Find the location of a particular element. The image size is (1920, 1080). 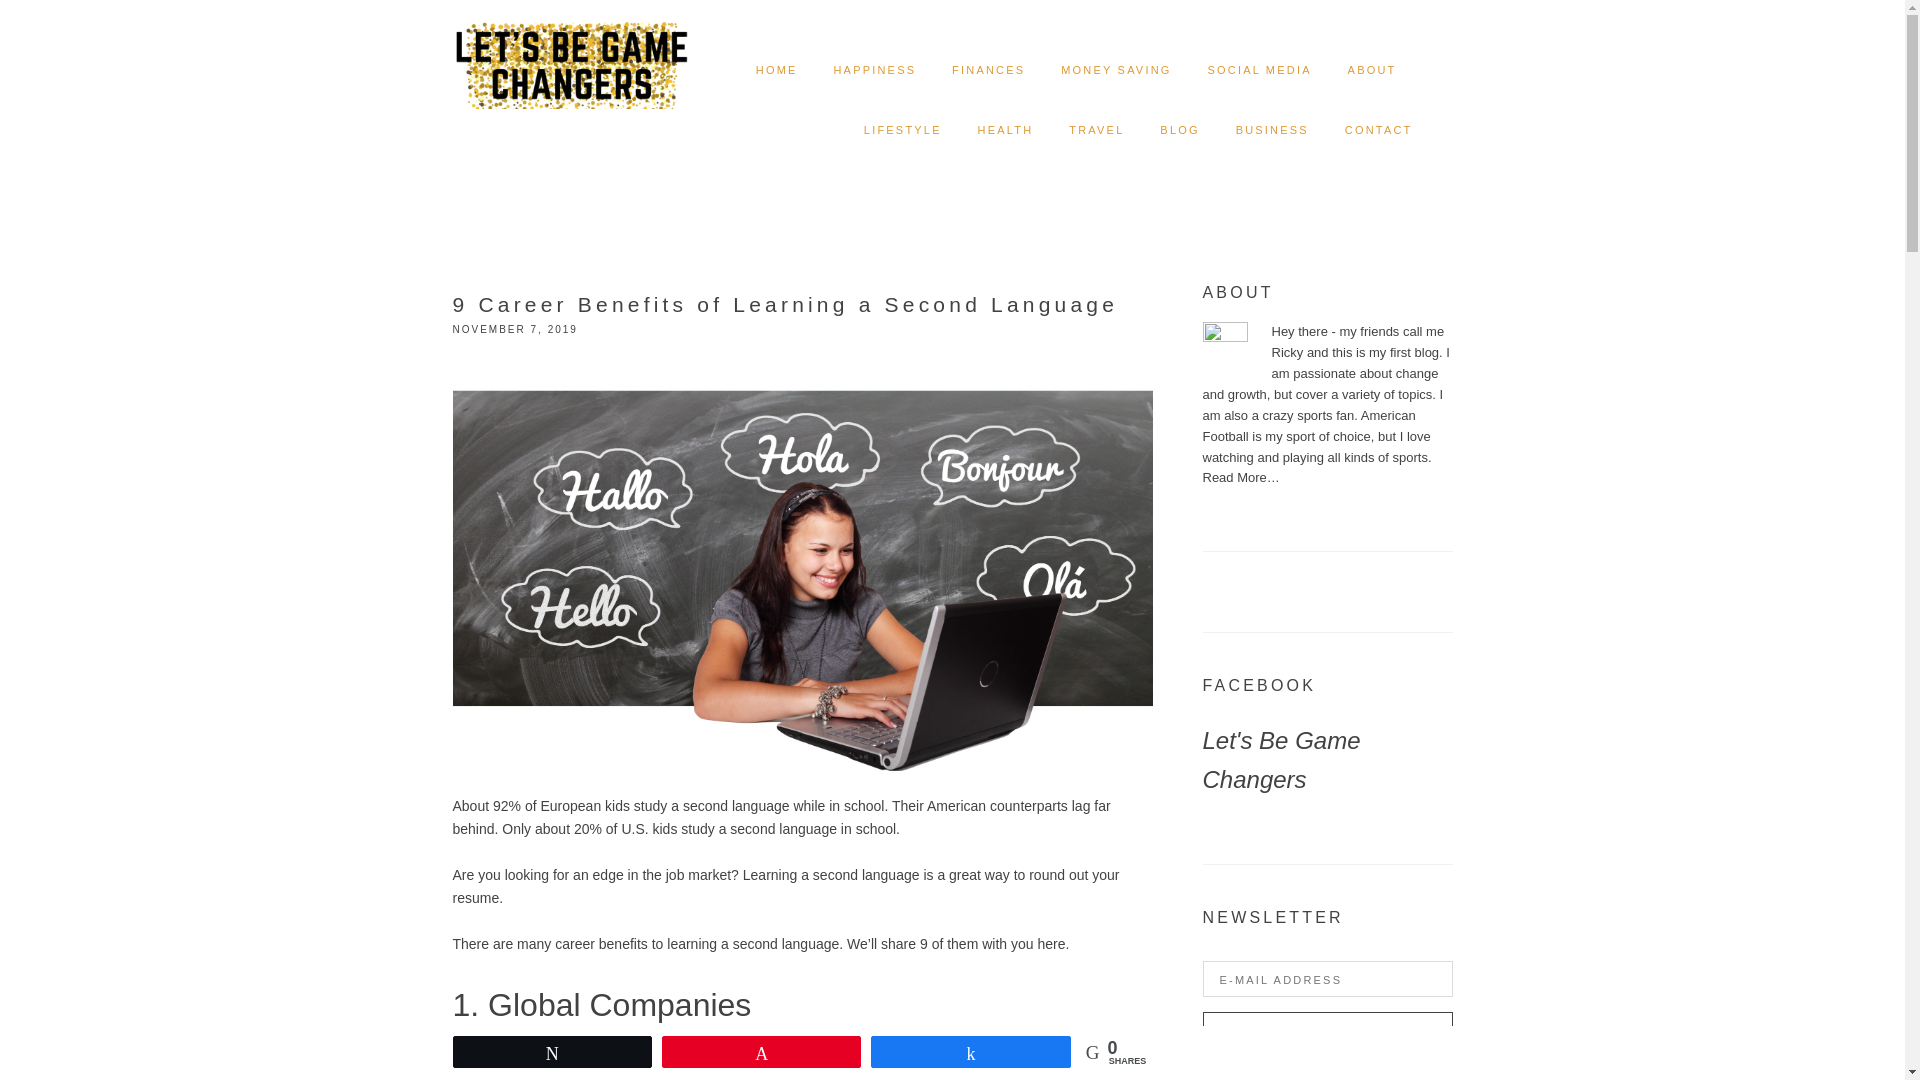

BUSINESS is located at coordinates (1272, 130).